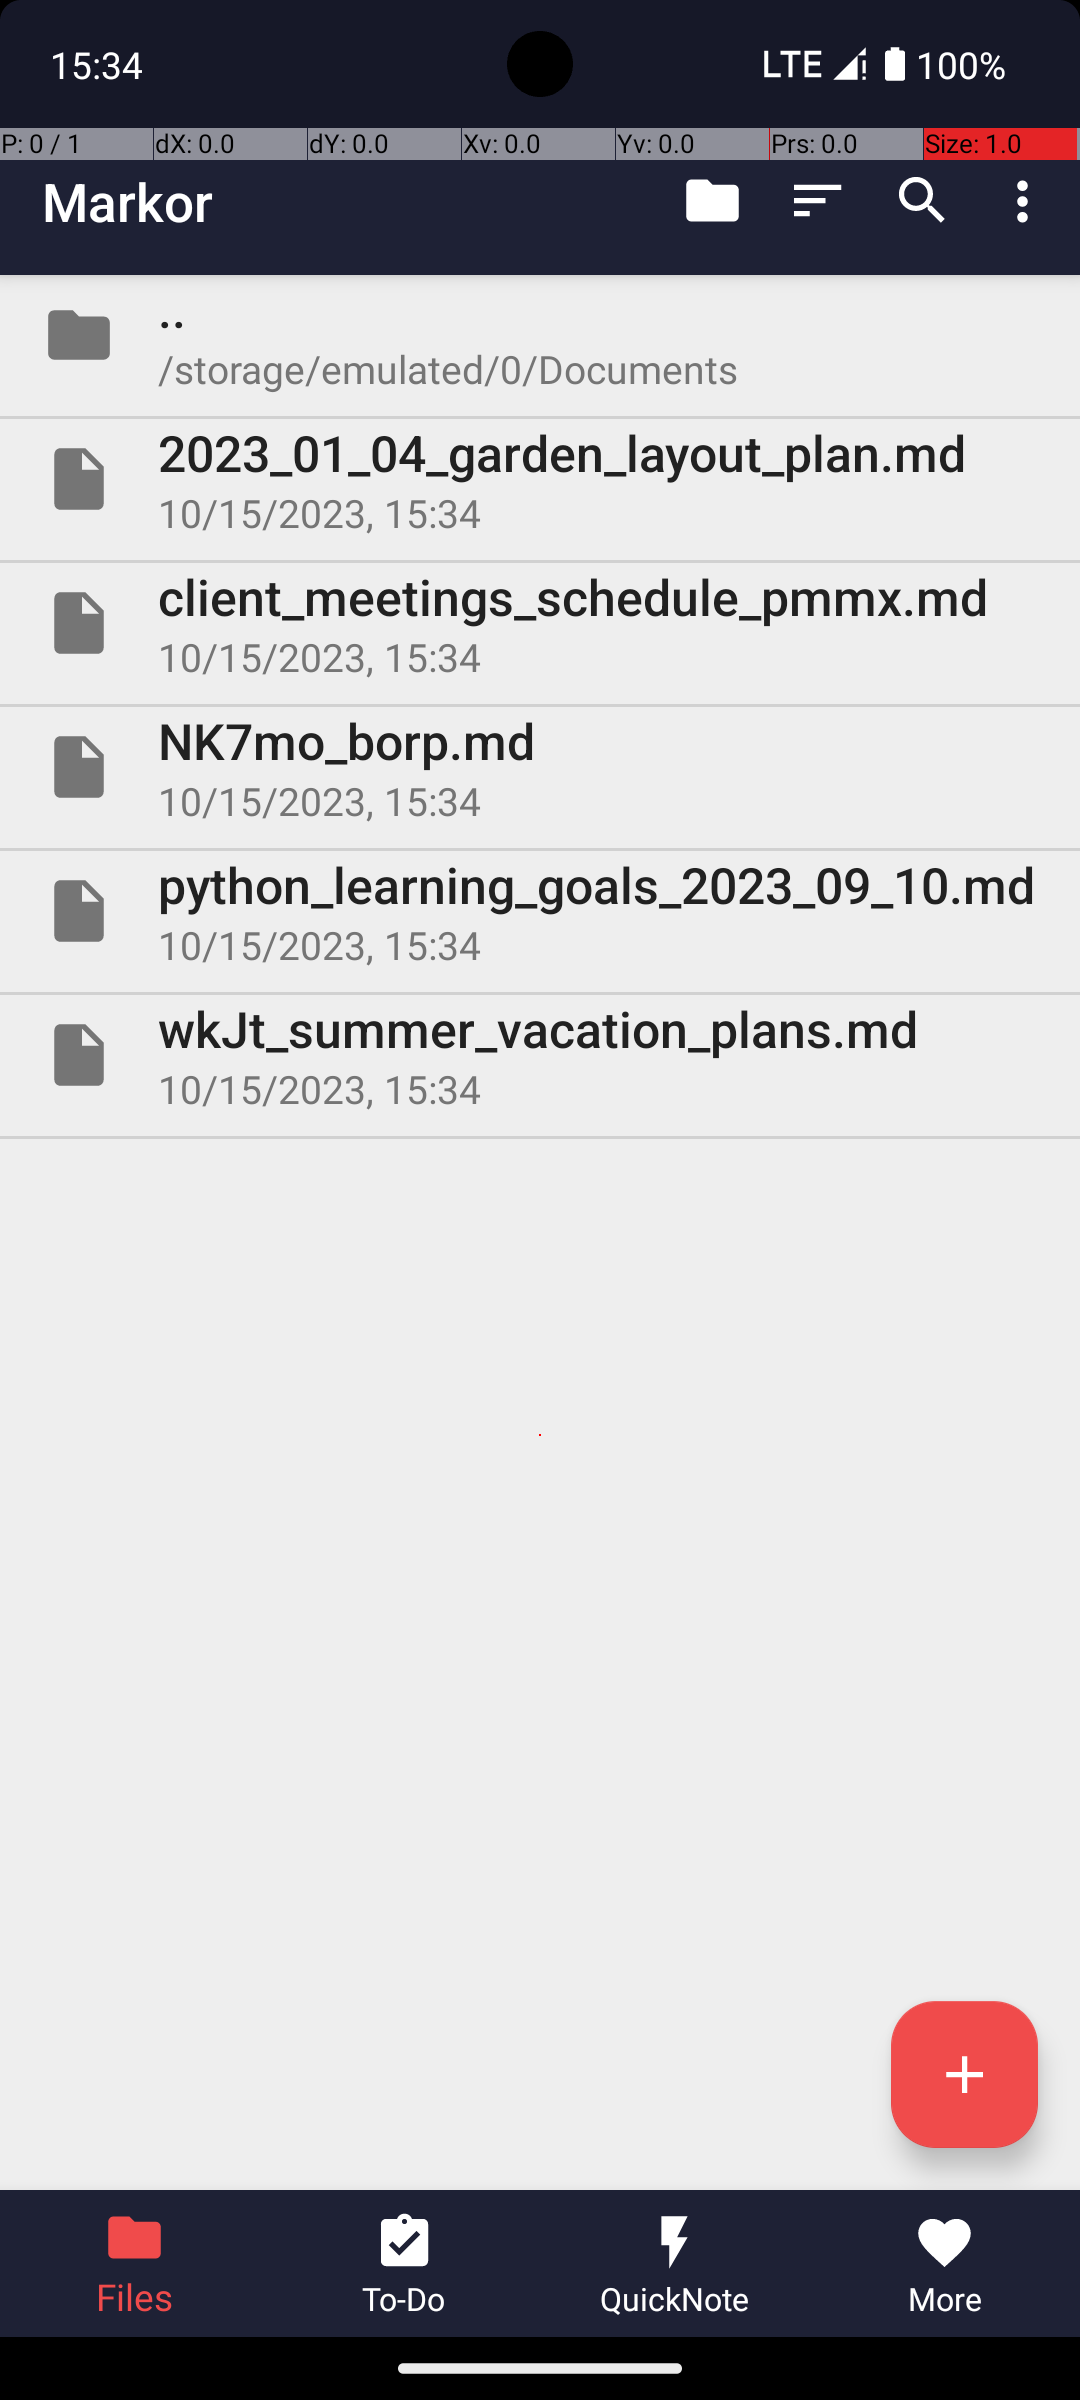 Image resolution: width=1080 pixels, height=2400 pixels. Describe the element at coordinates (540, 623) in the screenshot. I see `File client_meetings_schedule_pmmx.md ` at that location.